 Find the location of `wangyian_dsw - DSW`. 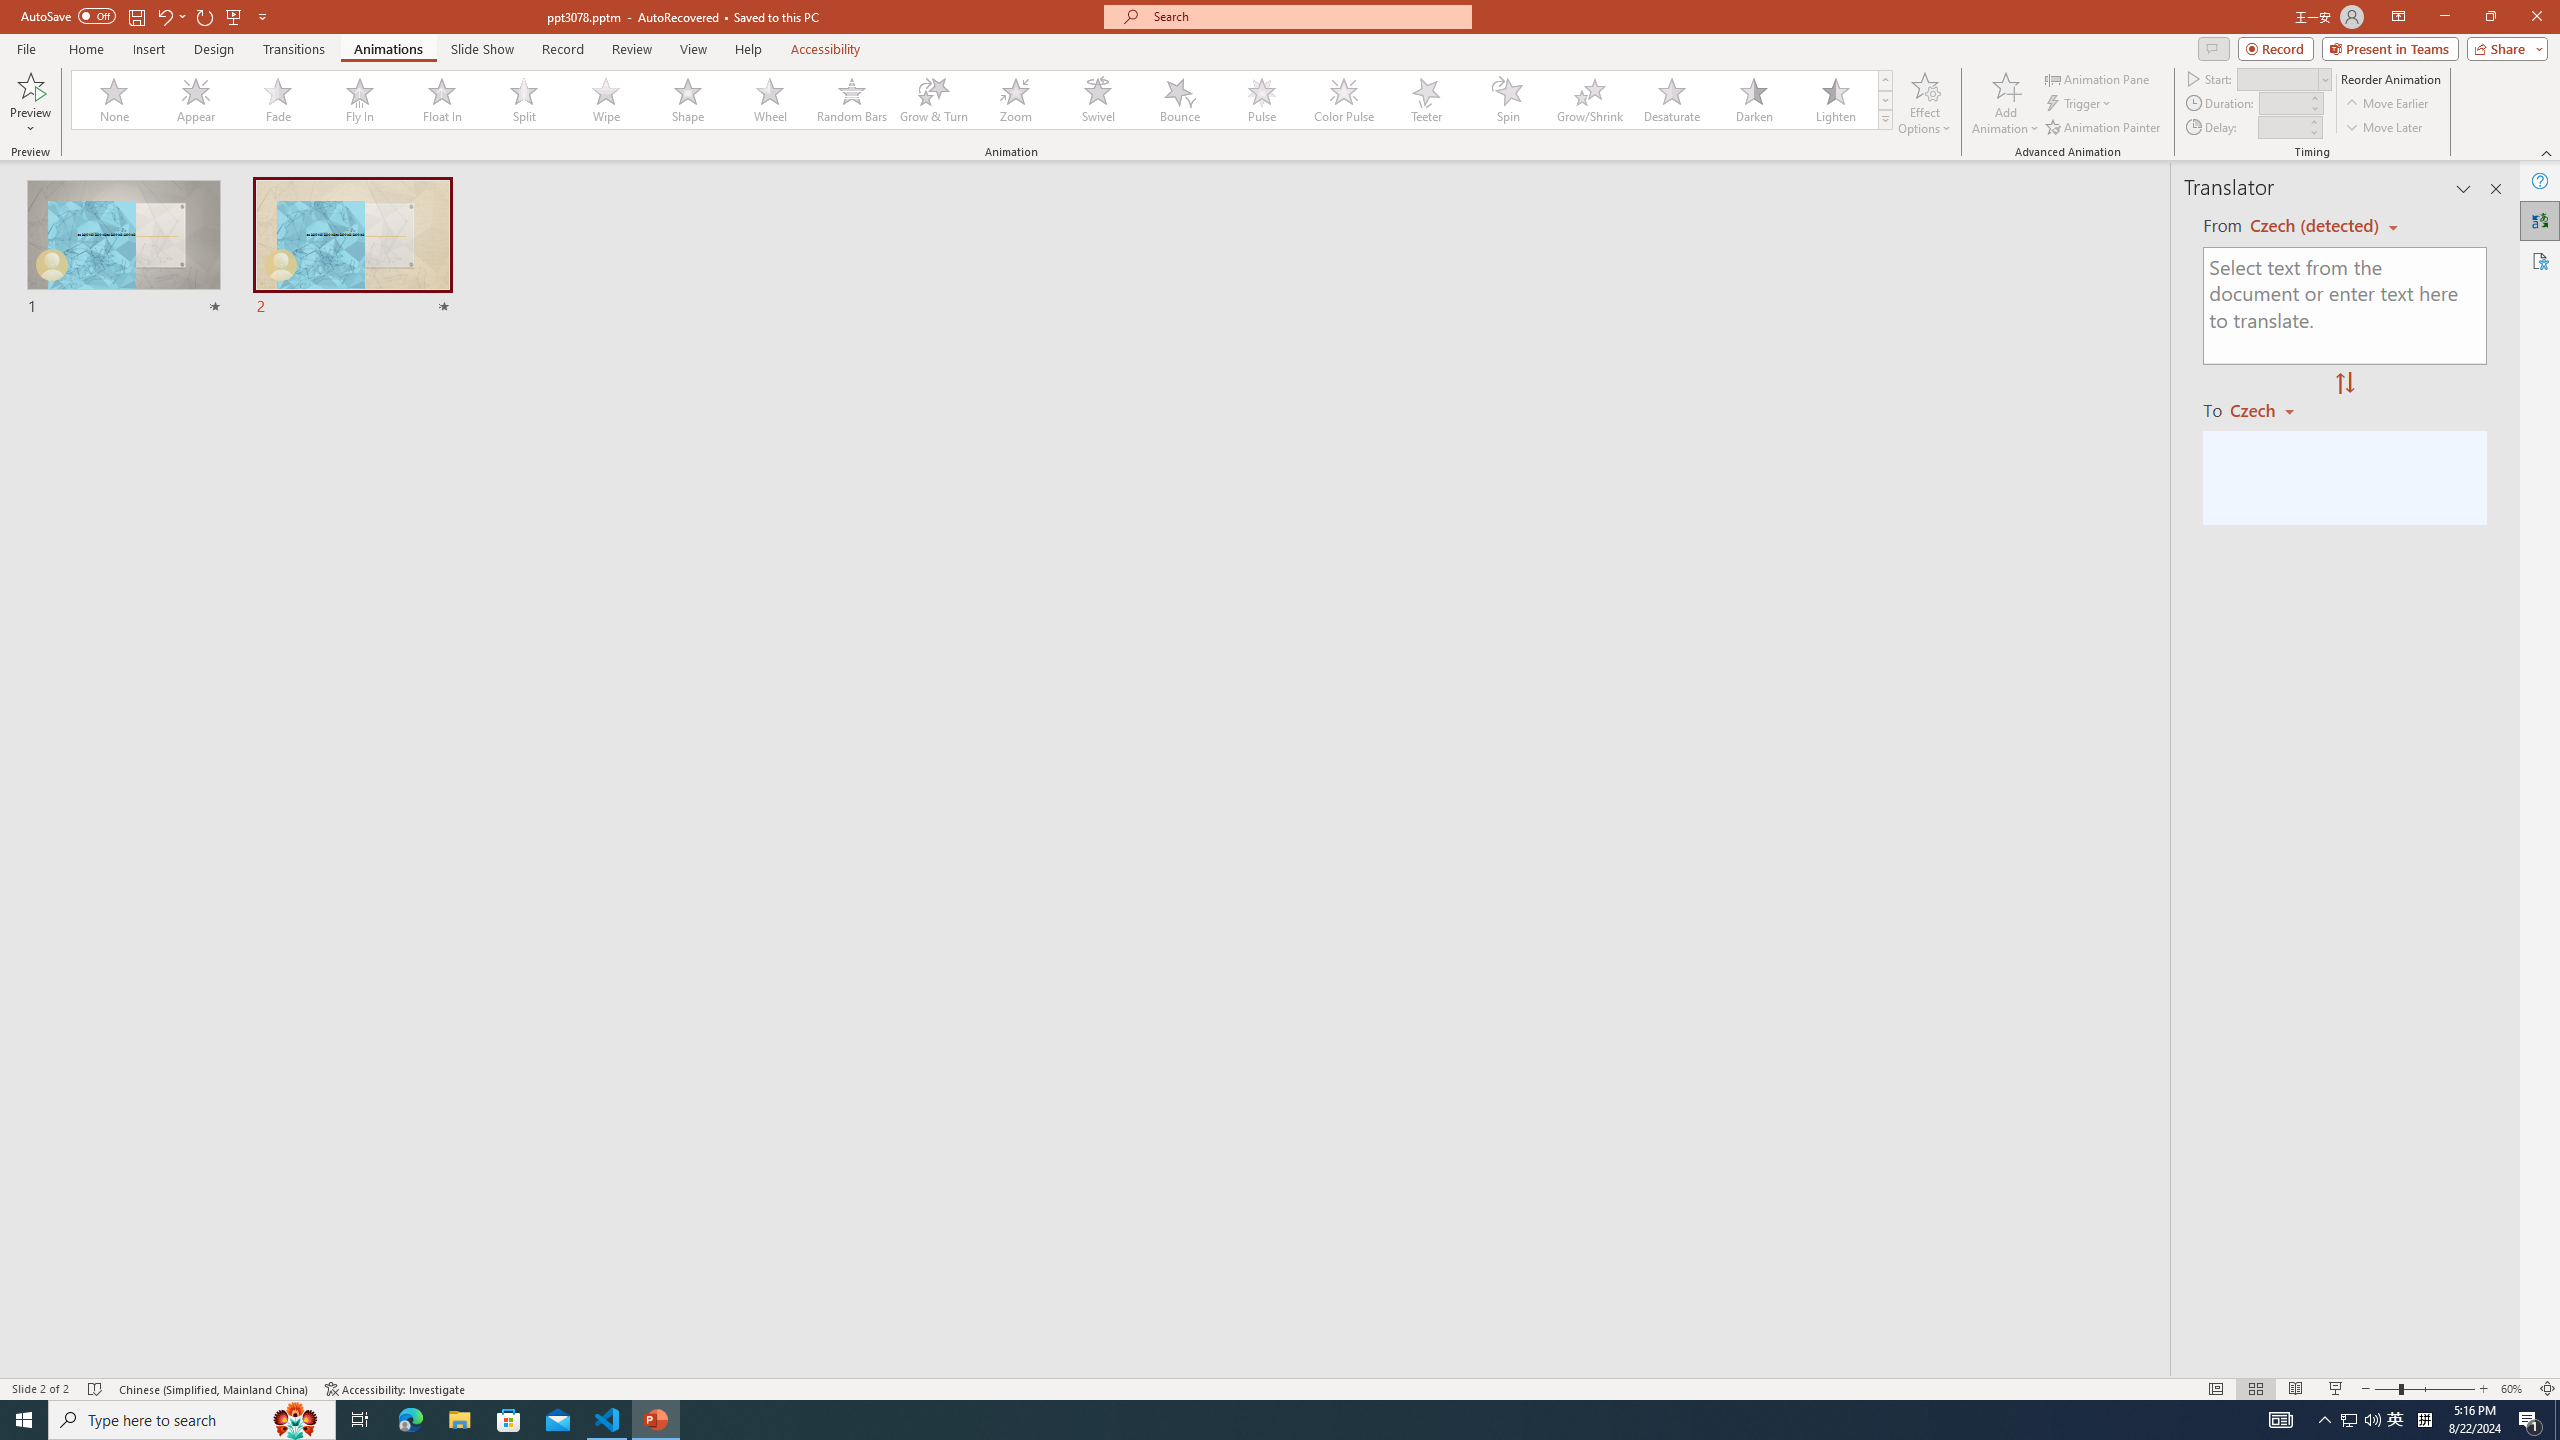

wangyian_dsw - DSW is located at coordinates (1212, 1258).